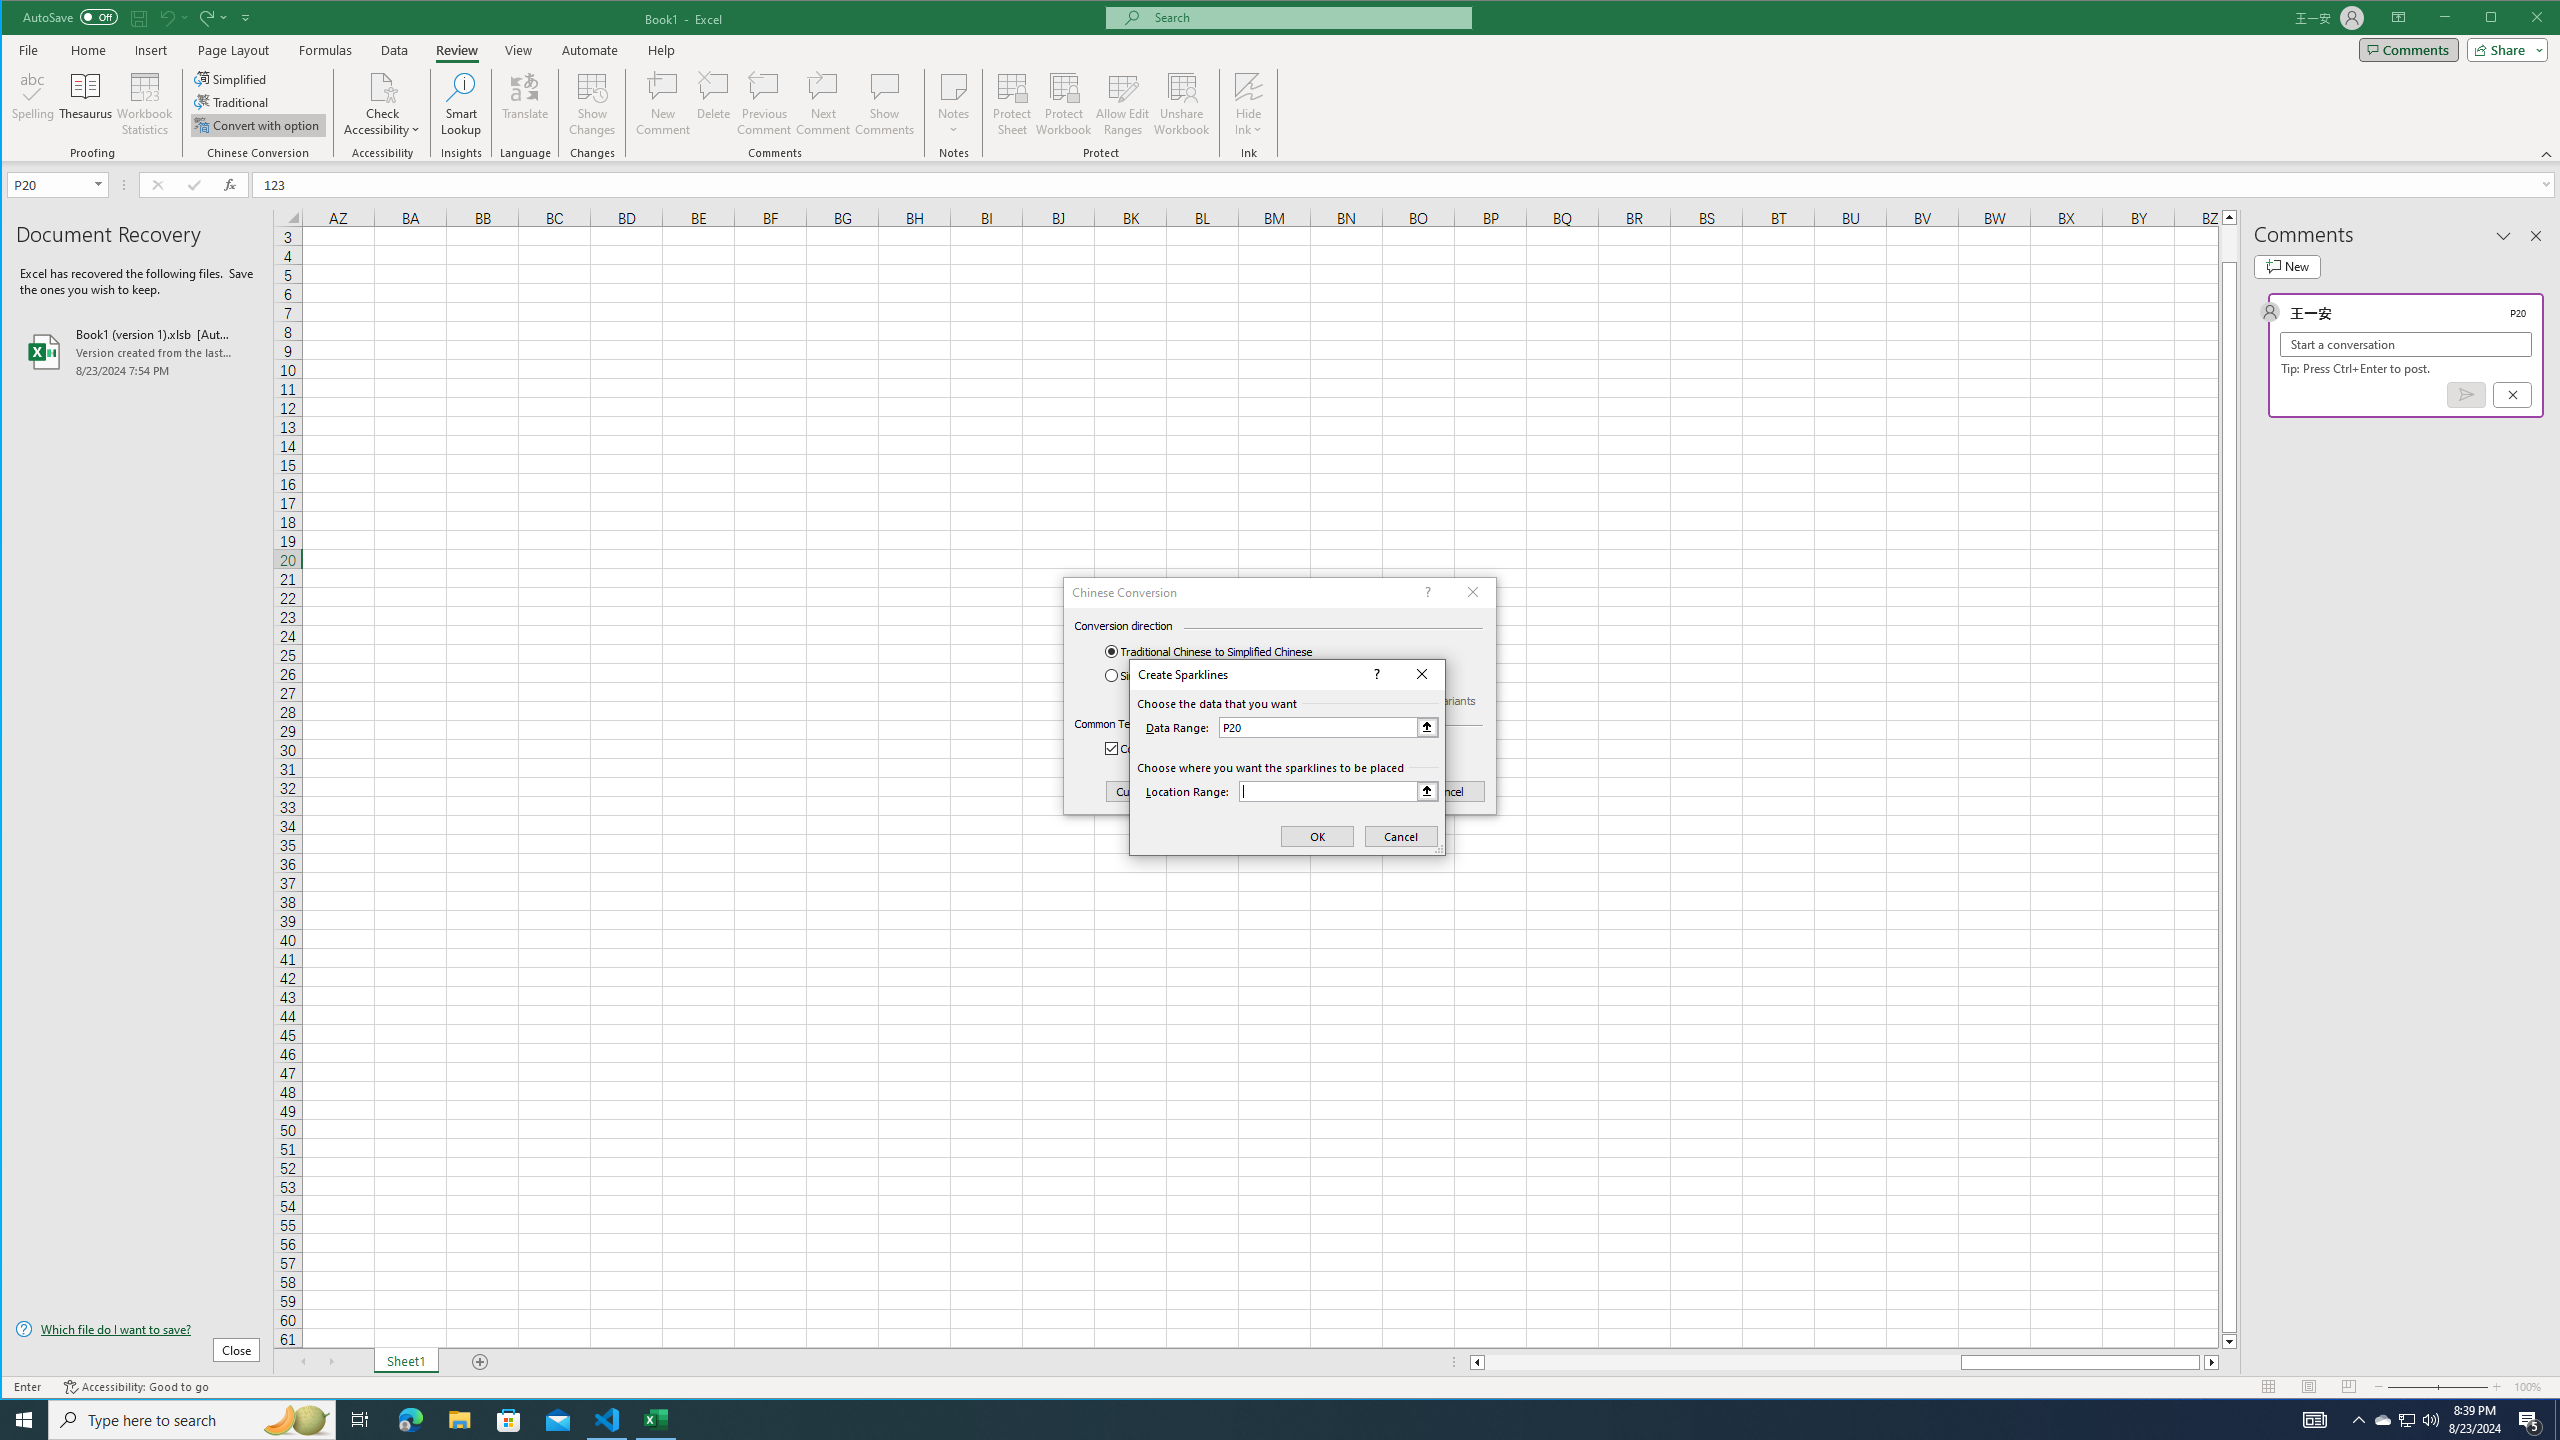 Image resolution: width=2560 pixels, height=1440 pixels. Describe the element at coordinates (382, 104) in the screenshot. I see `Check Accessibility` at that location.